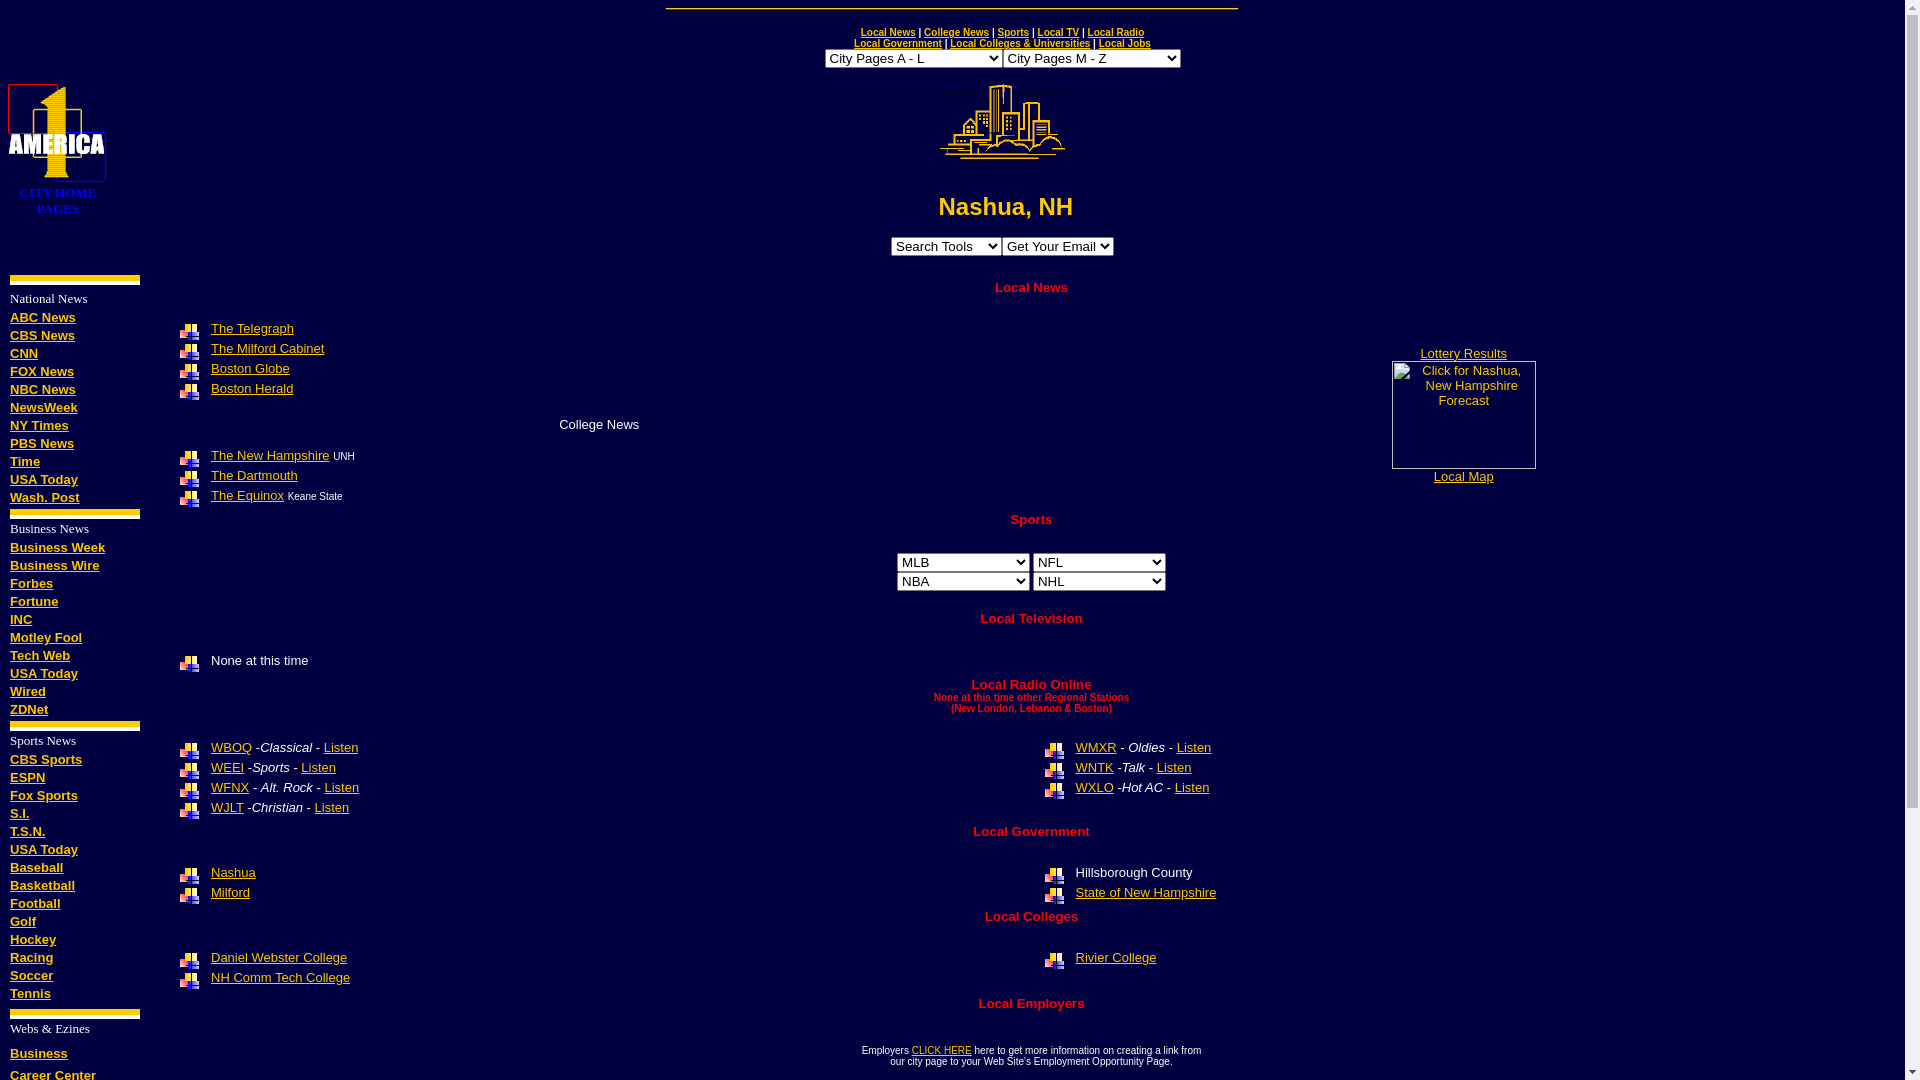 This screenshot has width=1920, height=1080. Describe the element at coordinates (1194, 748) in the screenshot. I see `Listen` at that location.